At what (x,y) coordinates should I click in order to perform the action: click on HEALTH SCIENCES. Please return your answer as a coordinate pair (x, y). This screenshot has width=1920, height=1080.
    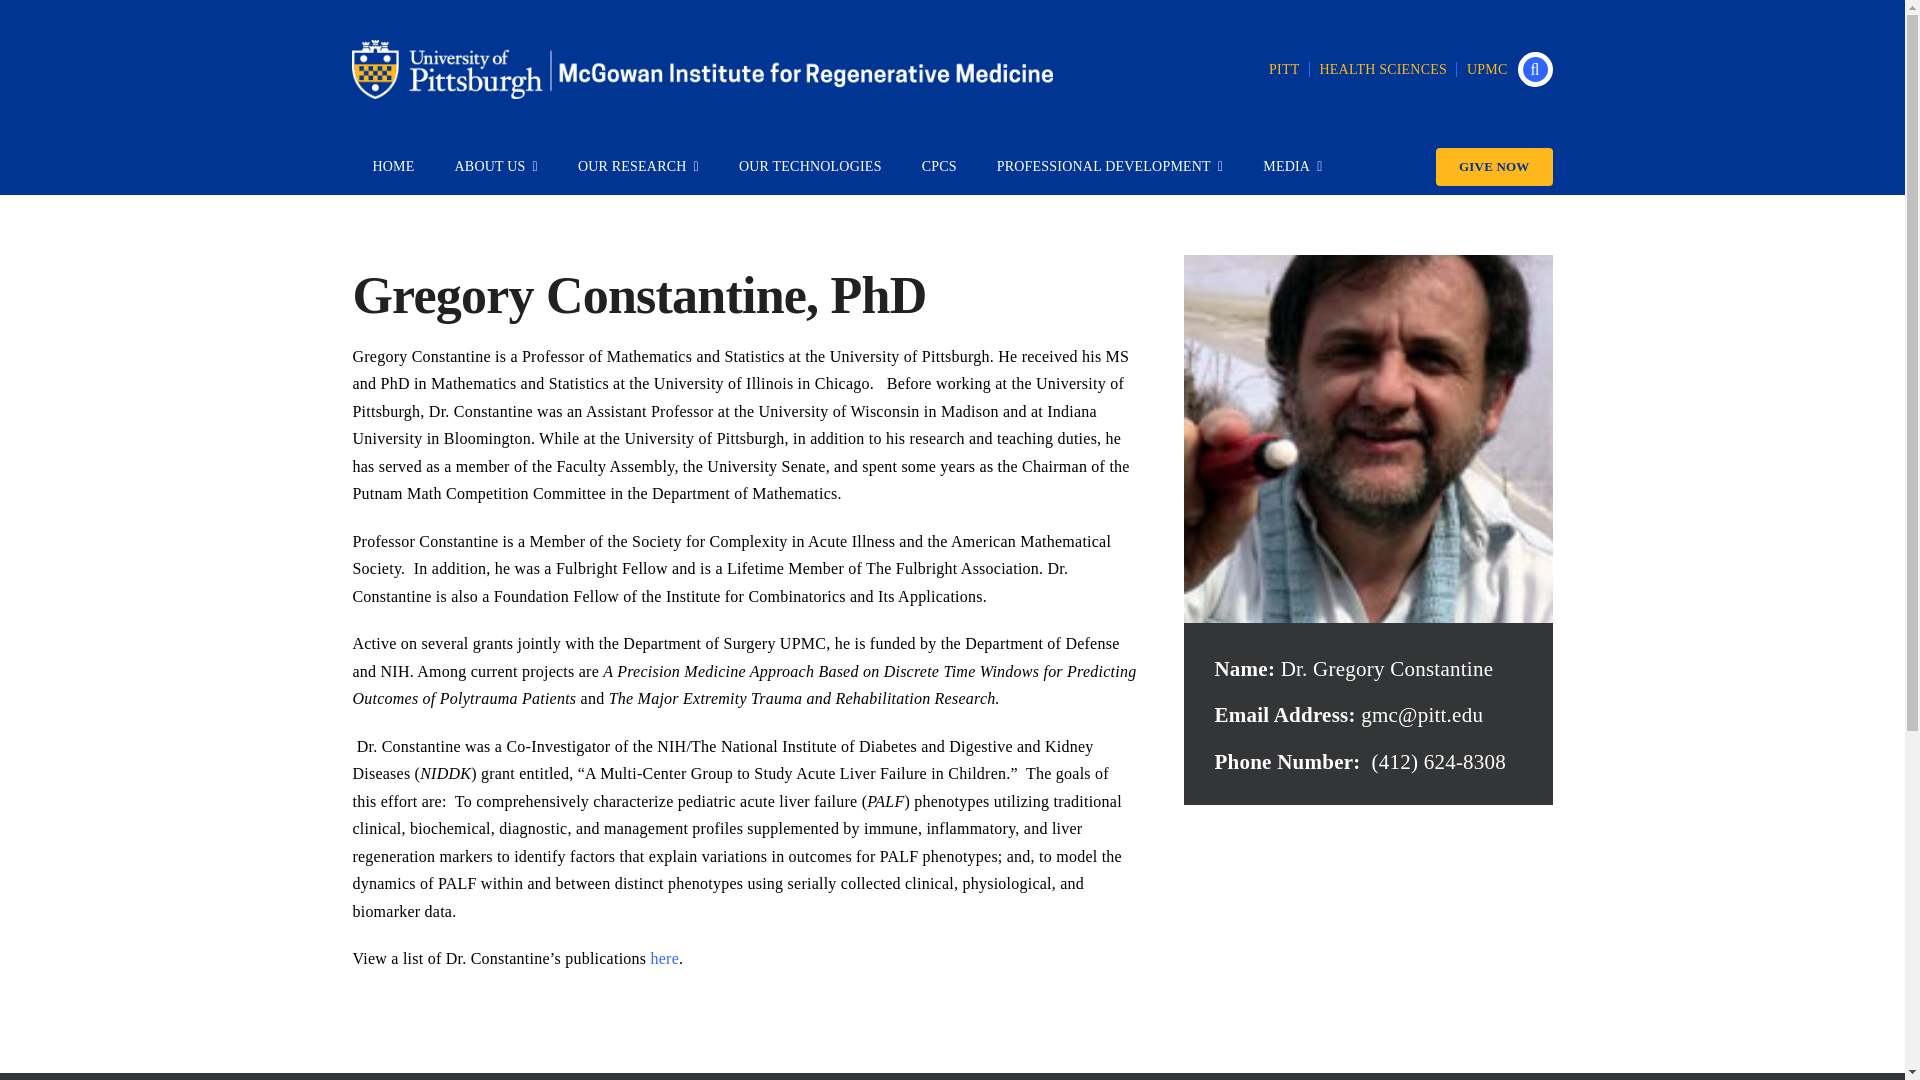
    Looking at the image, I should click on (1383, 69).